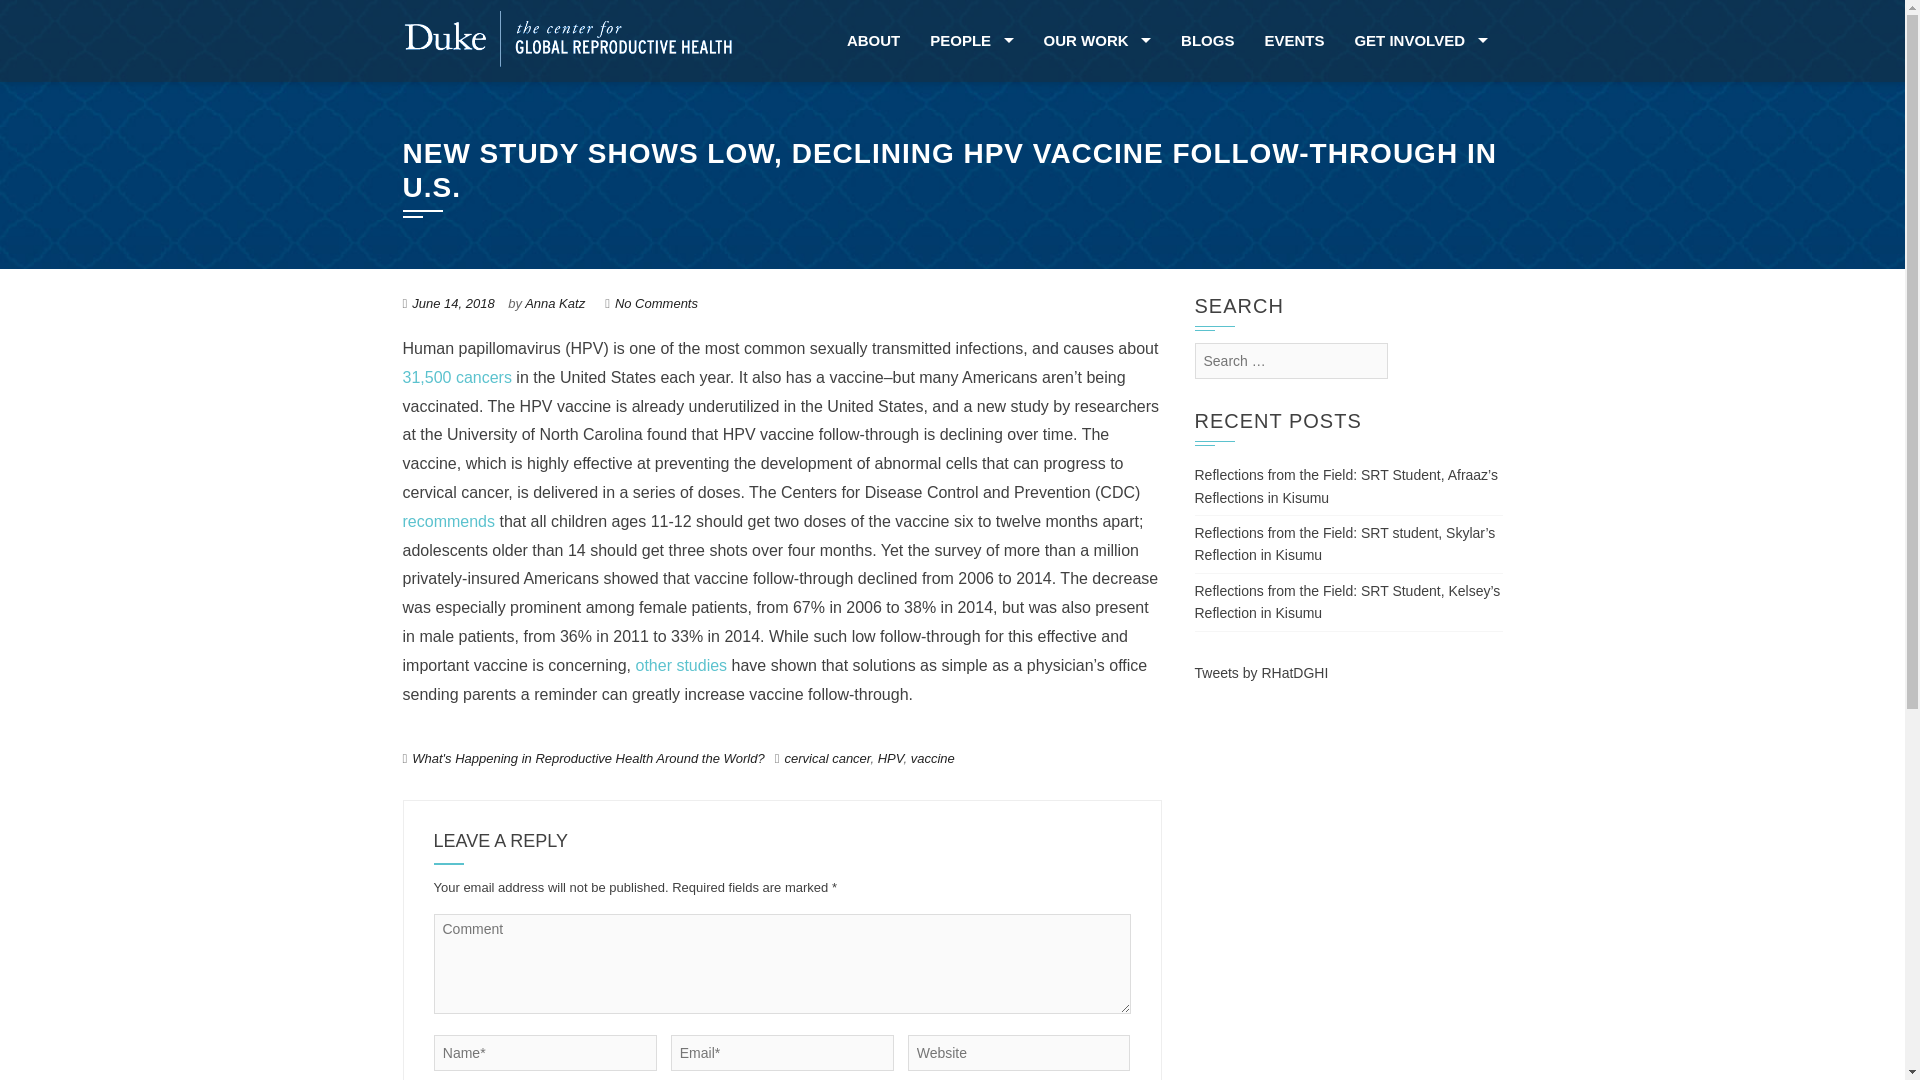  What do you see at coordinates (452, 303) in the screenshot?
I see `June 14, 2018` at bounding box center [452, 303].